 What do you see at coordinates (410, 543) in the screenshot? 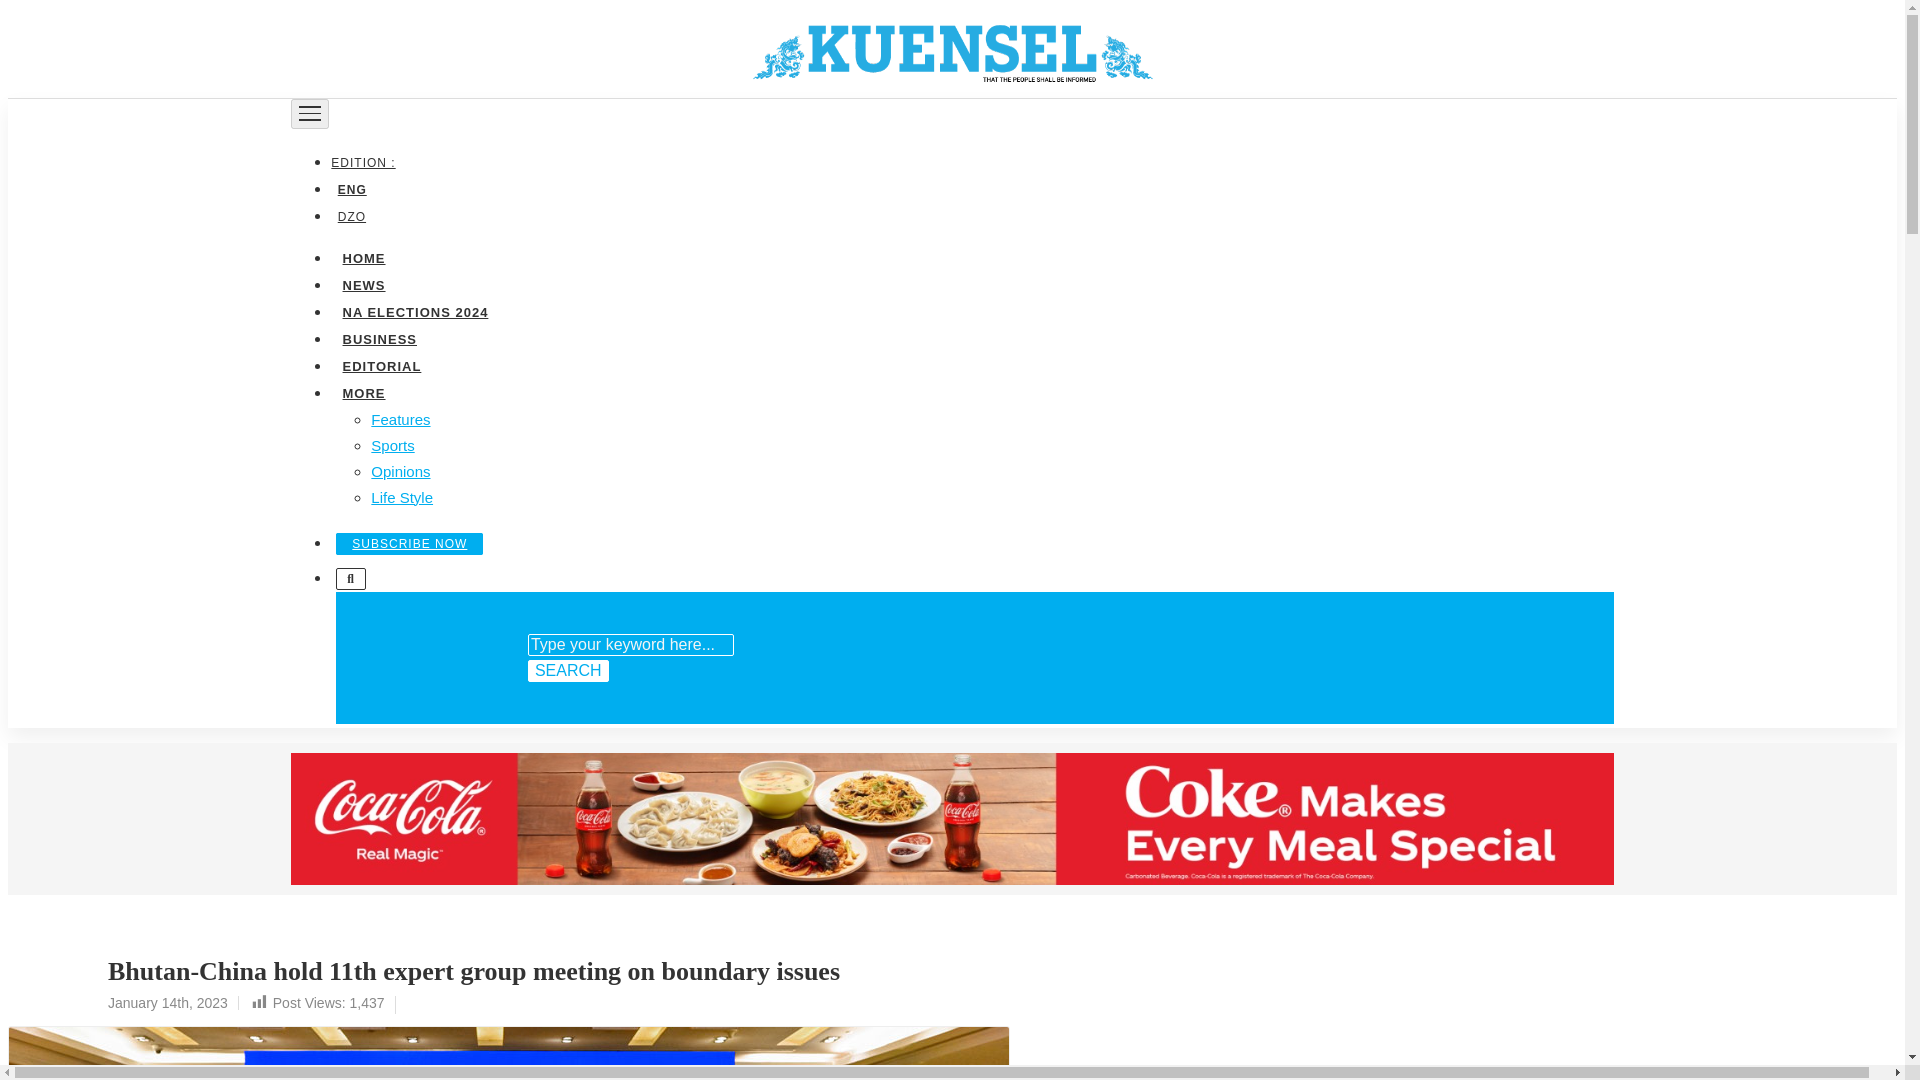
I see `SUBSCRIBE NOW` at bounding box center [410, 543].